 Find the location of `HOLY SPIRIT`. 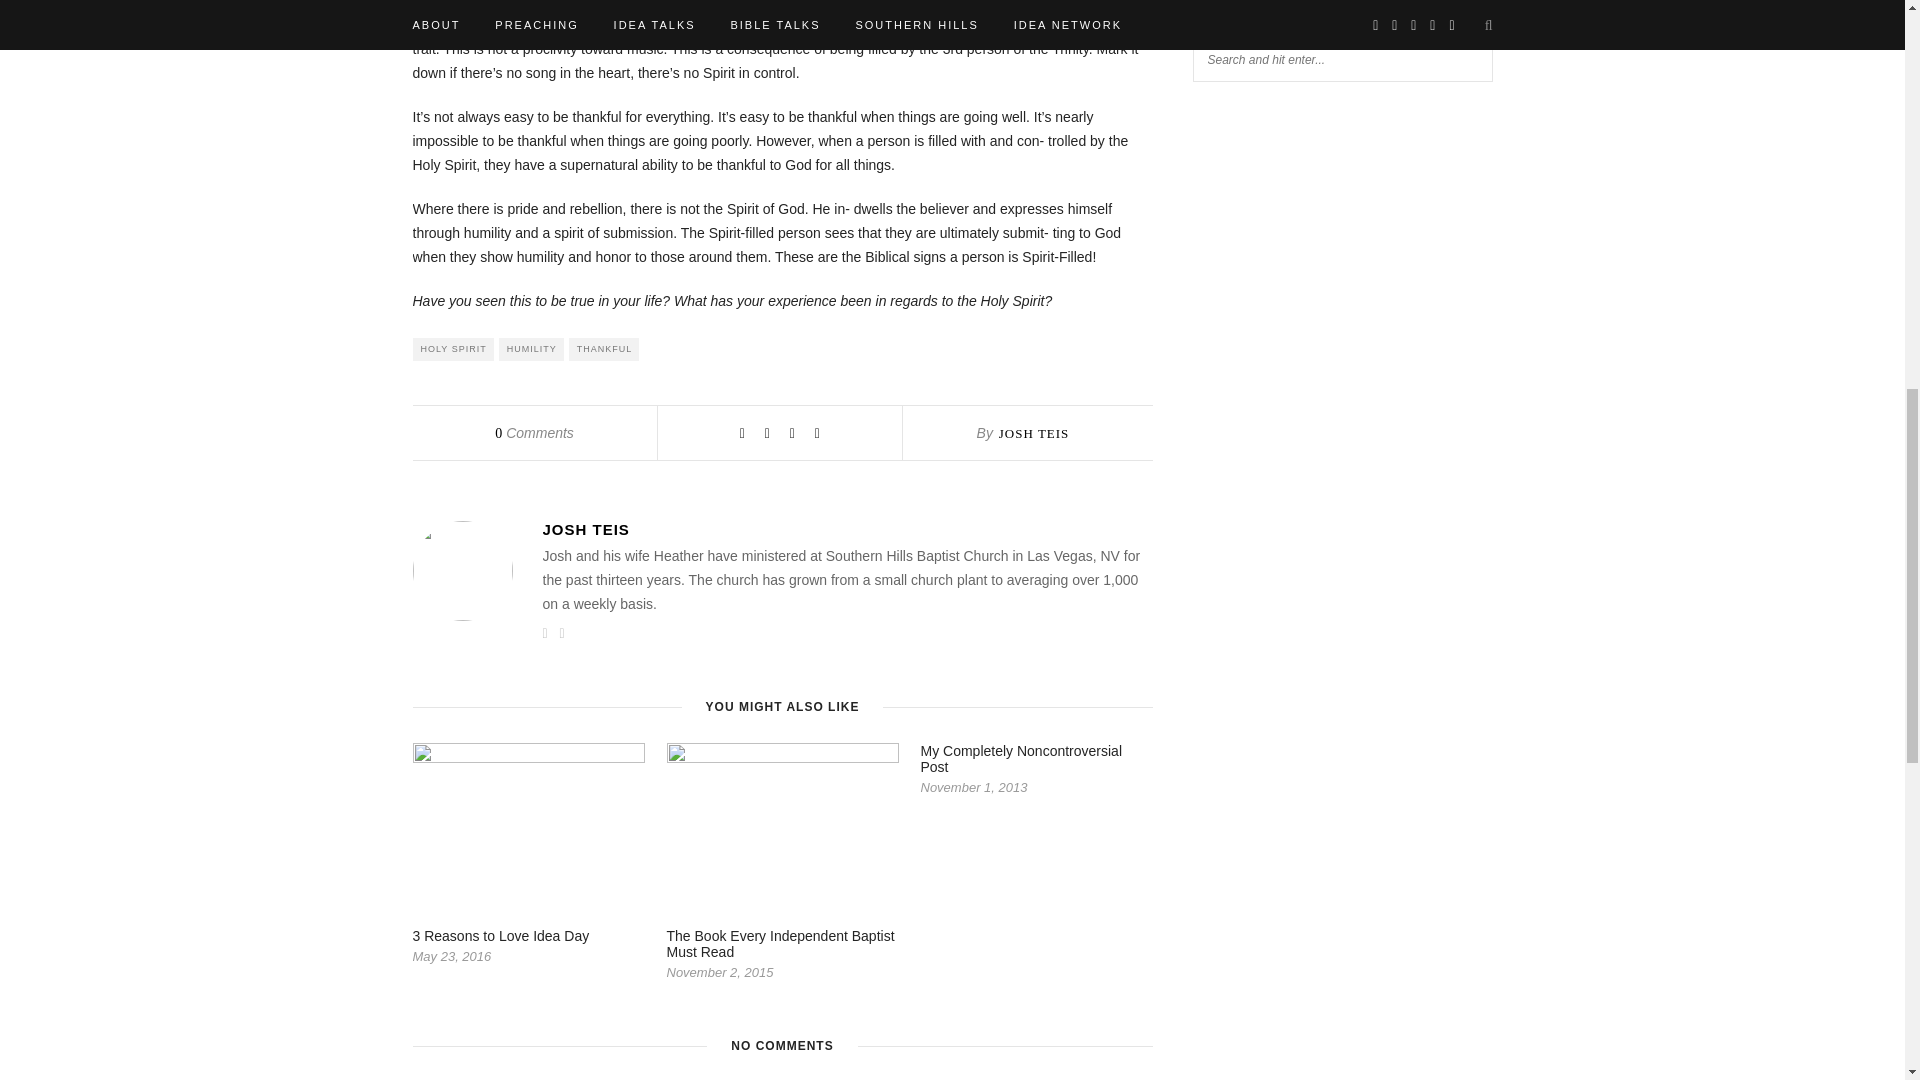

HOLY SPIRIT is located at coordinates (452, 349).